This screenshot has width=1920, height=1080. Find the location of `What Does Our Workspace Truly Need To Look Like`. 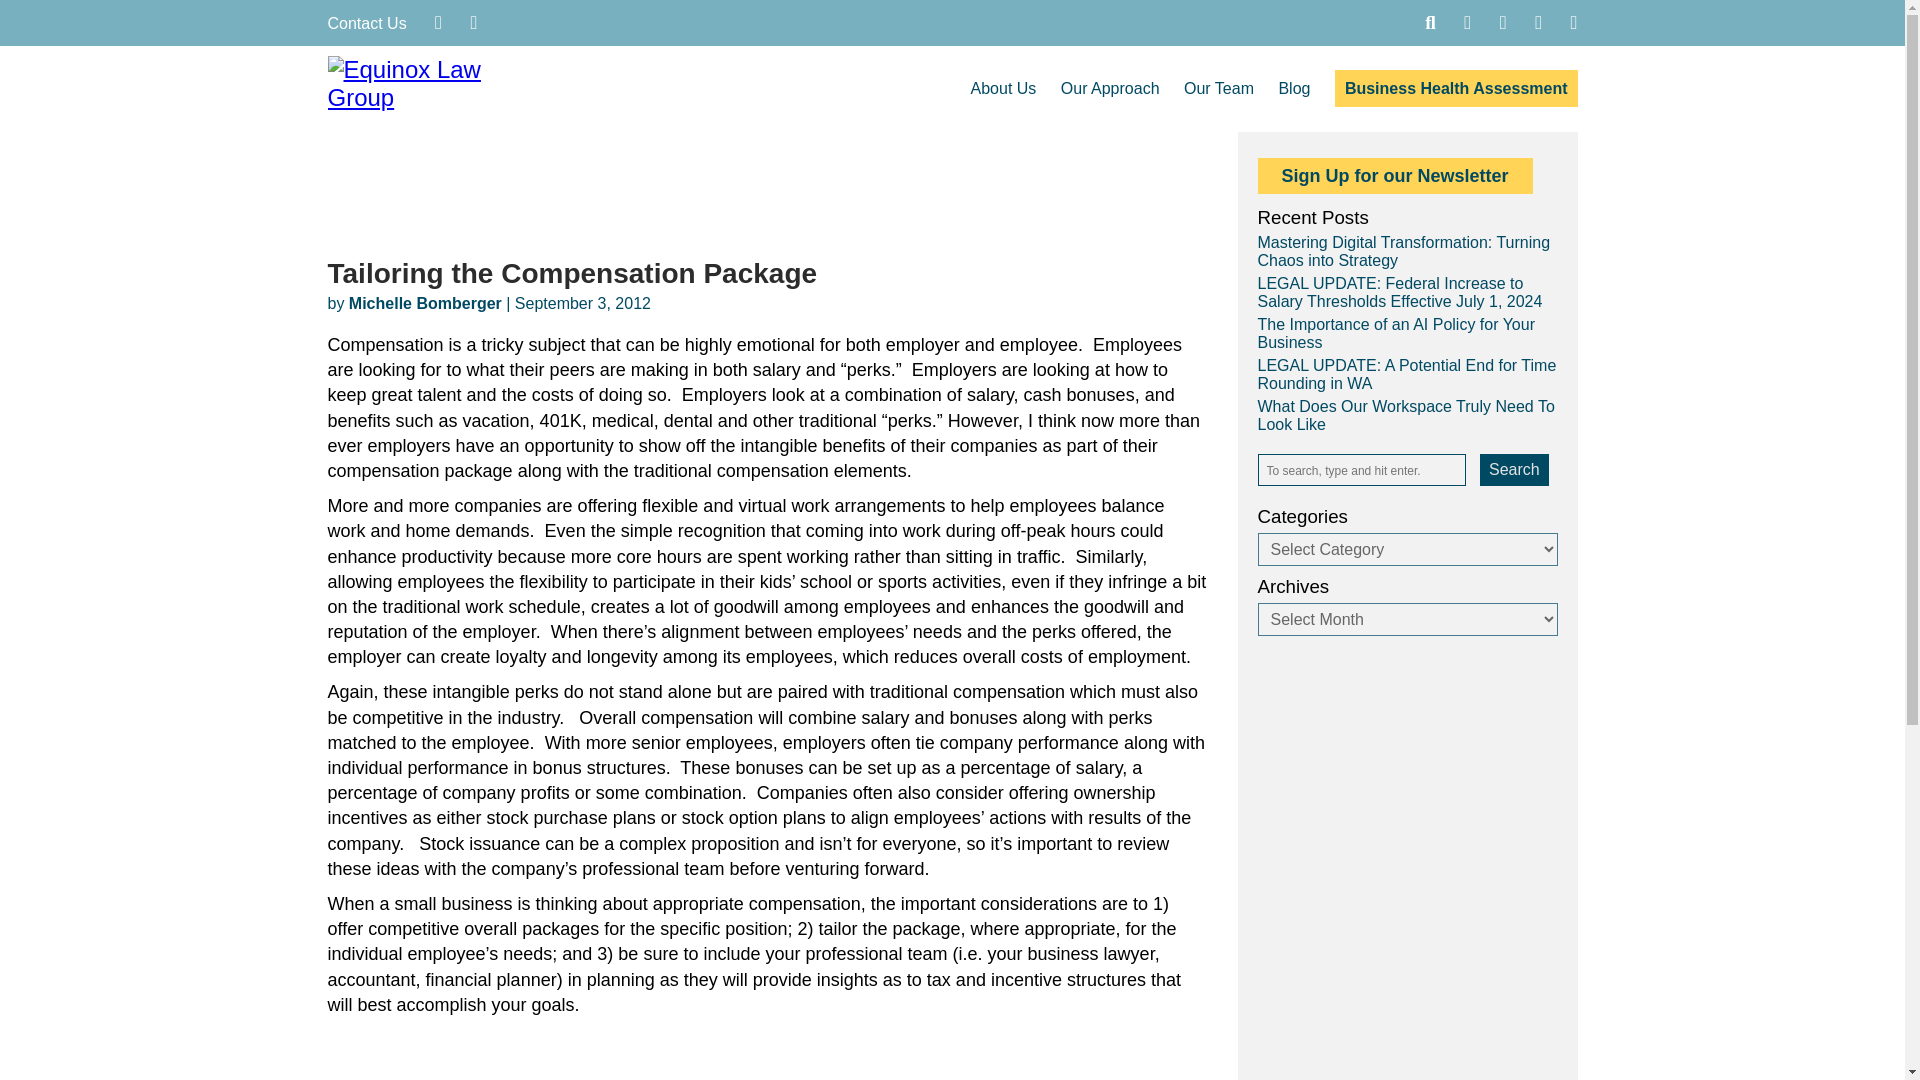

What Does Our Workspace Truly Need To Look Like is located at coordinates (1406, 416).